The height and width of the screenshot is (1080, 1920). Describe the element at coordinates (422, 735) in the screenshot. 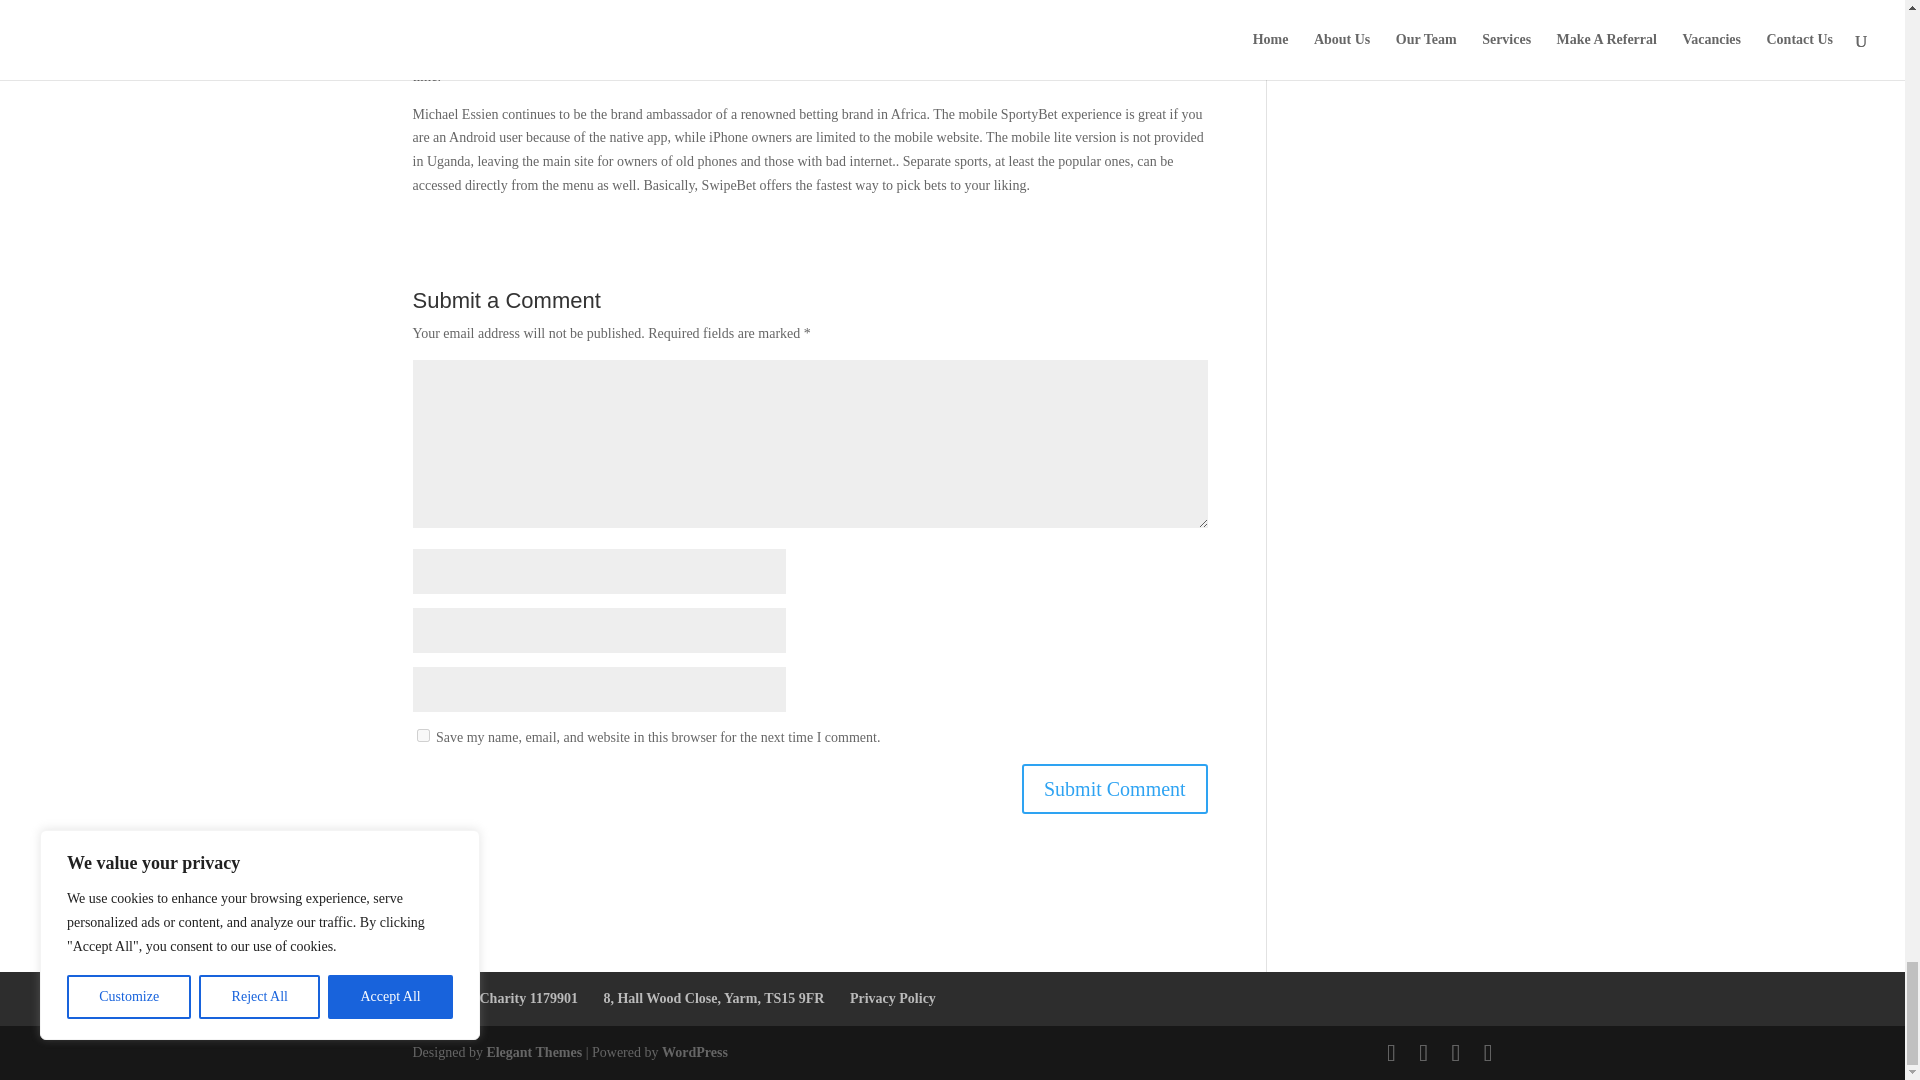

I see `yes` at that location.